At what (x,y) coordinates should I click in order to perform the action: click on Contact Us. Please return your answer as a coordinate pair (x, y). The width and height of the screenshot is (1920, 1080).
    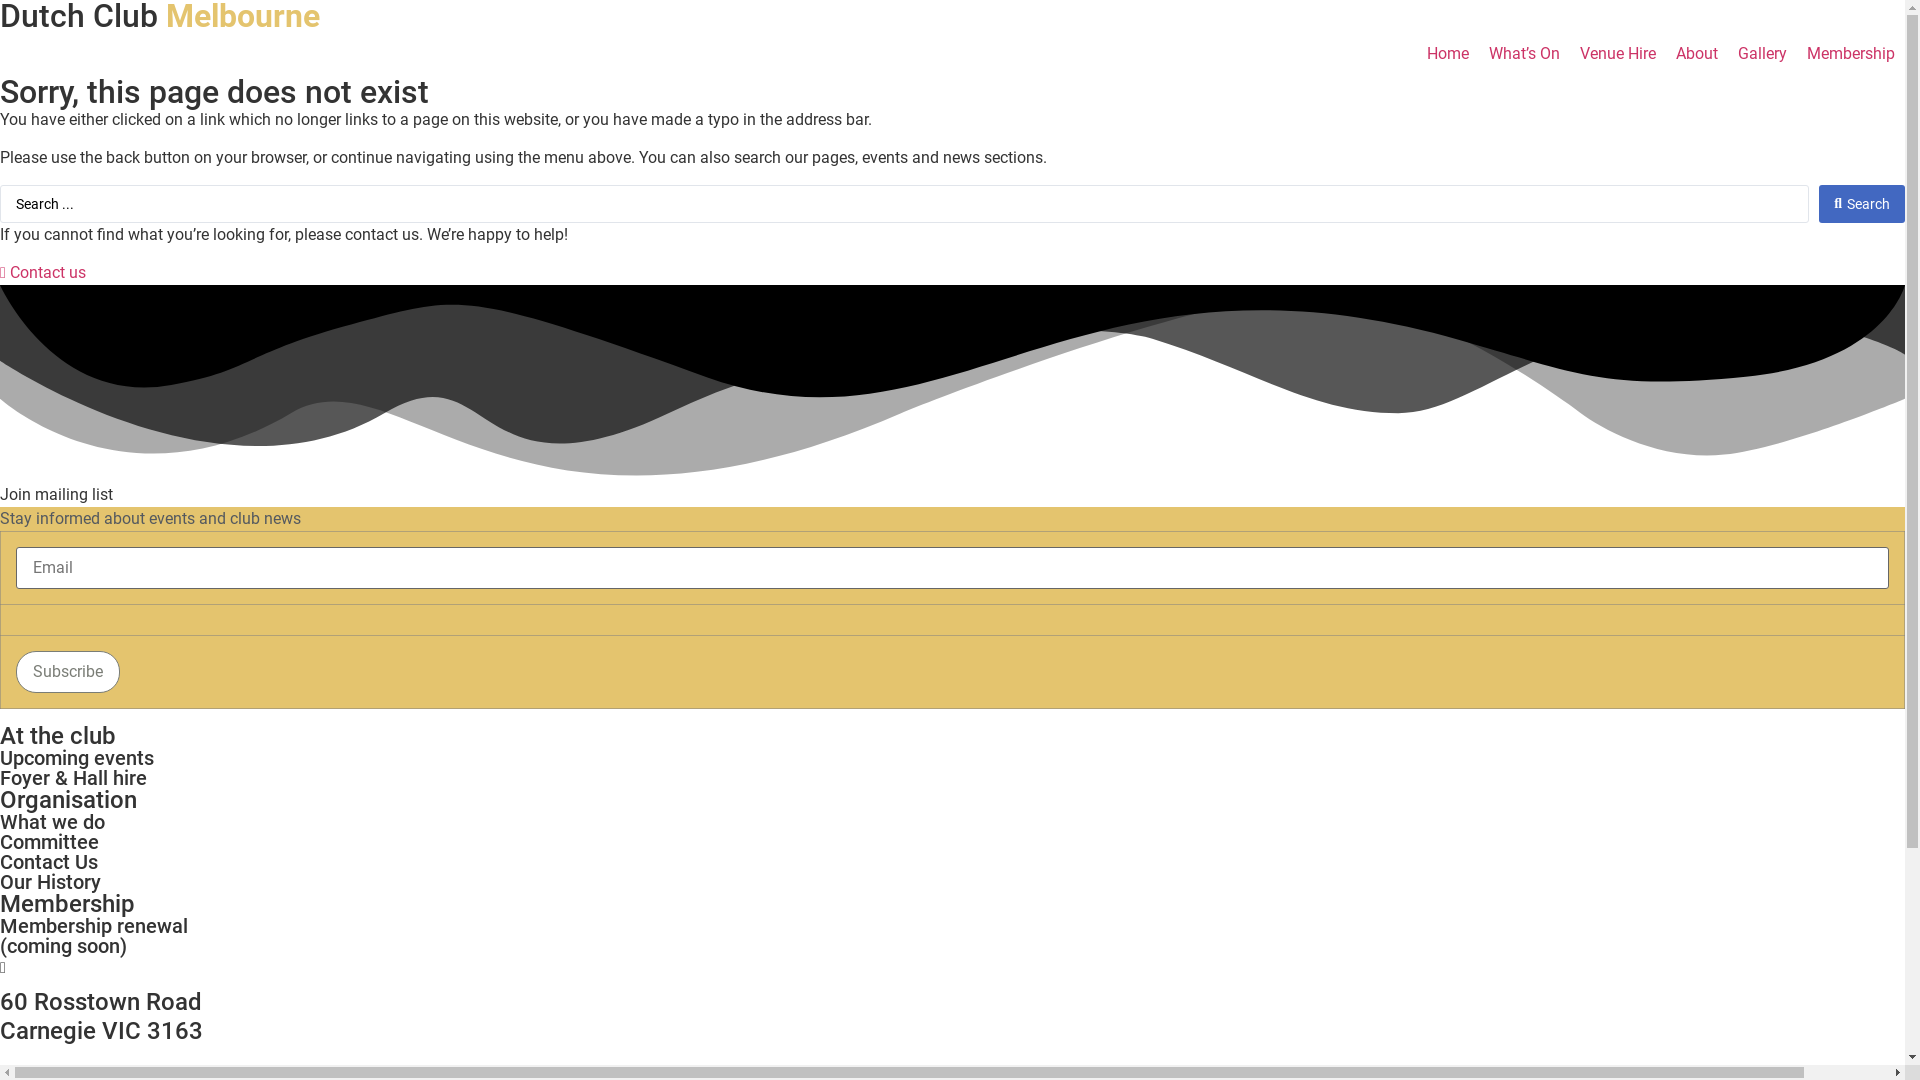
    Looking at the image, I should click on (49, 862).